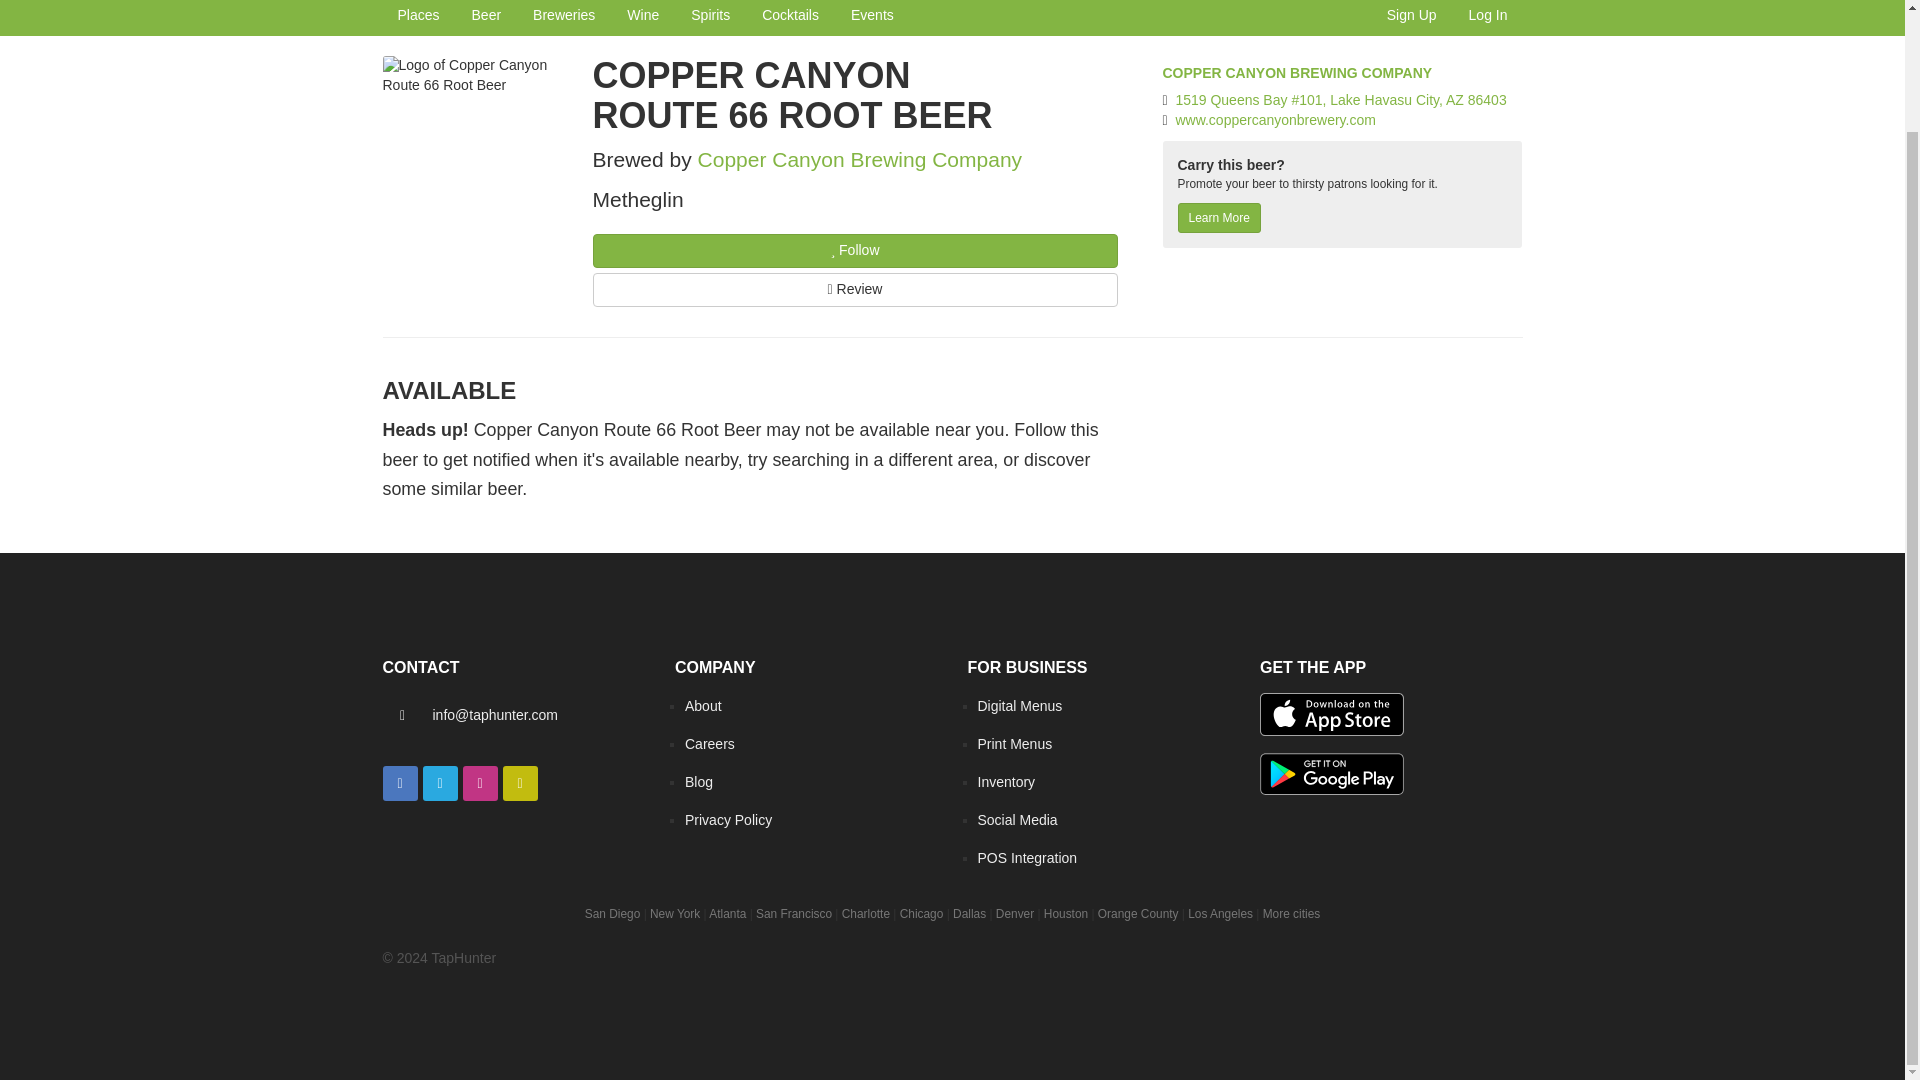 The height and width of the screenshot is (1080, 1920). I want to click on Download on the AppStore, so click(1331, 714).